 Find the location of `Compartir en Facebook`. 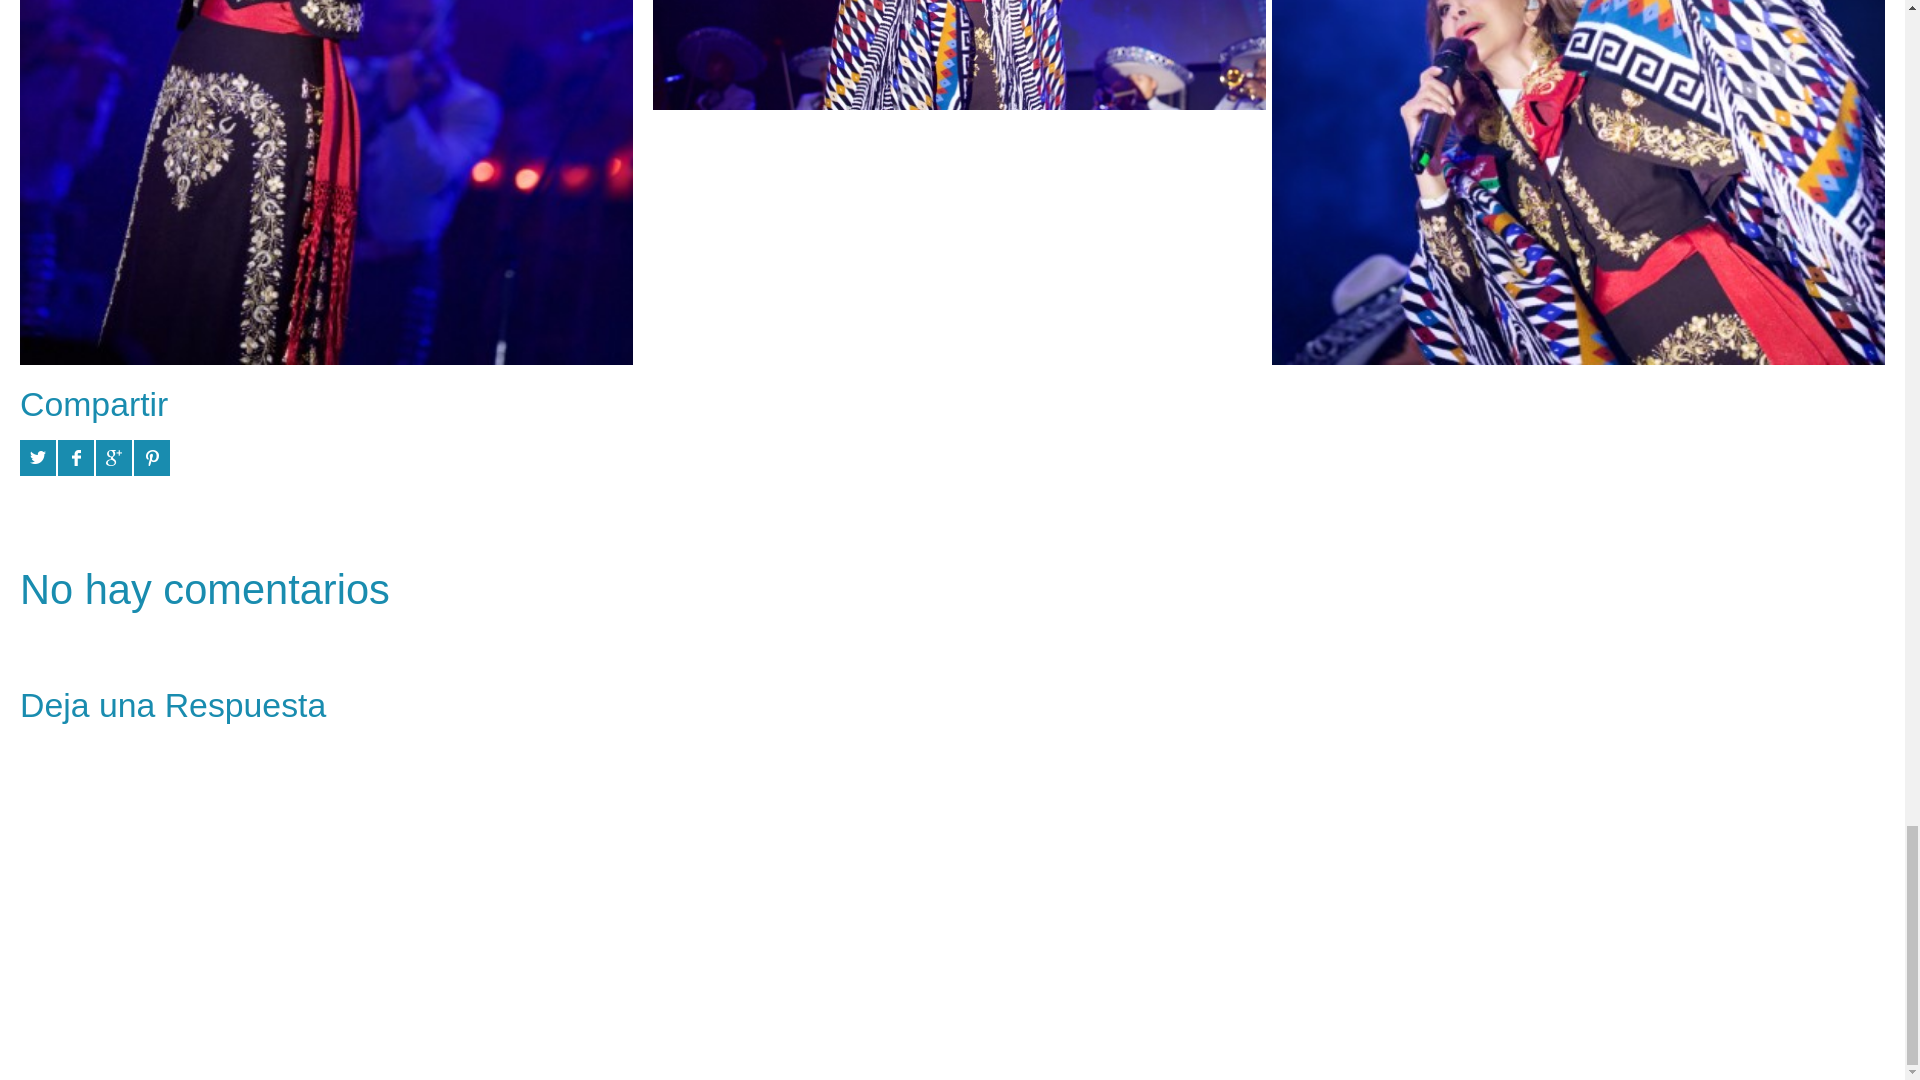

Compartir en Facebook is located at coordinates (76, 458).